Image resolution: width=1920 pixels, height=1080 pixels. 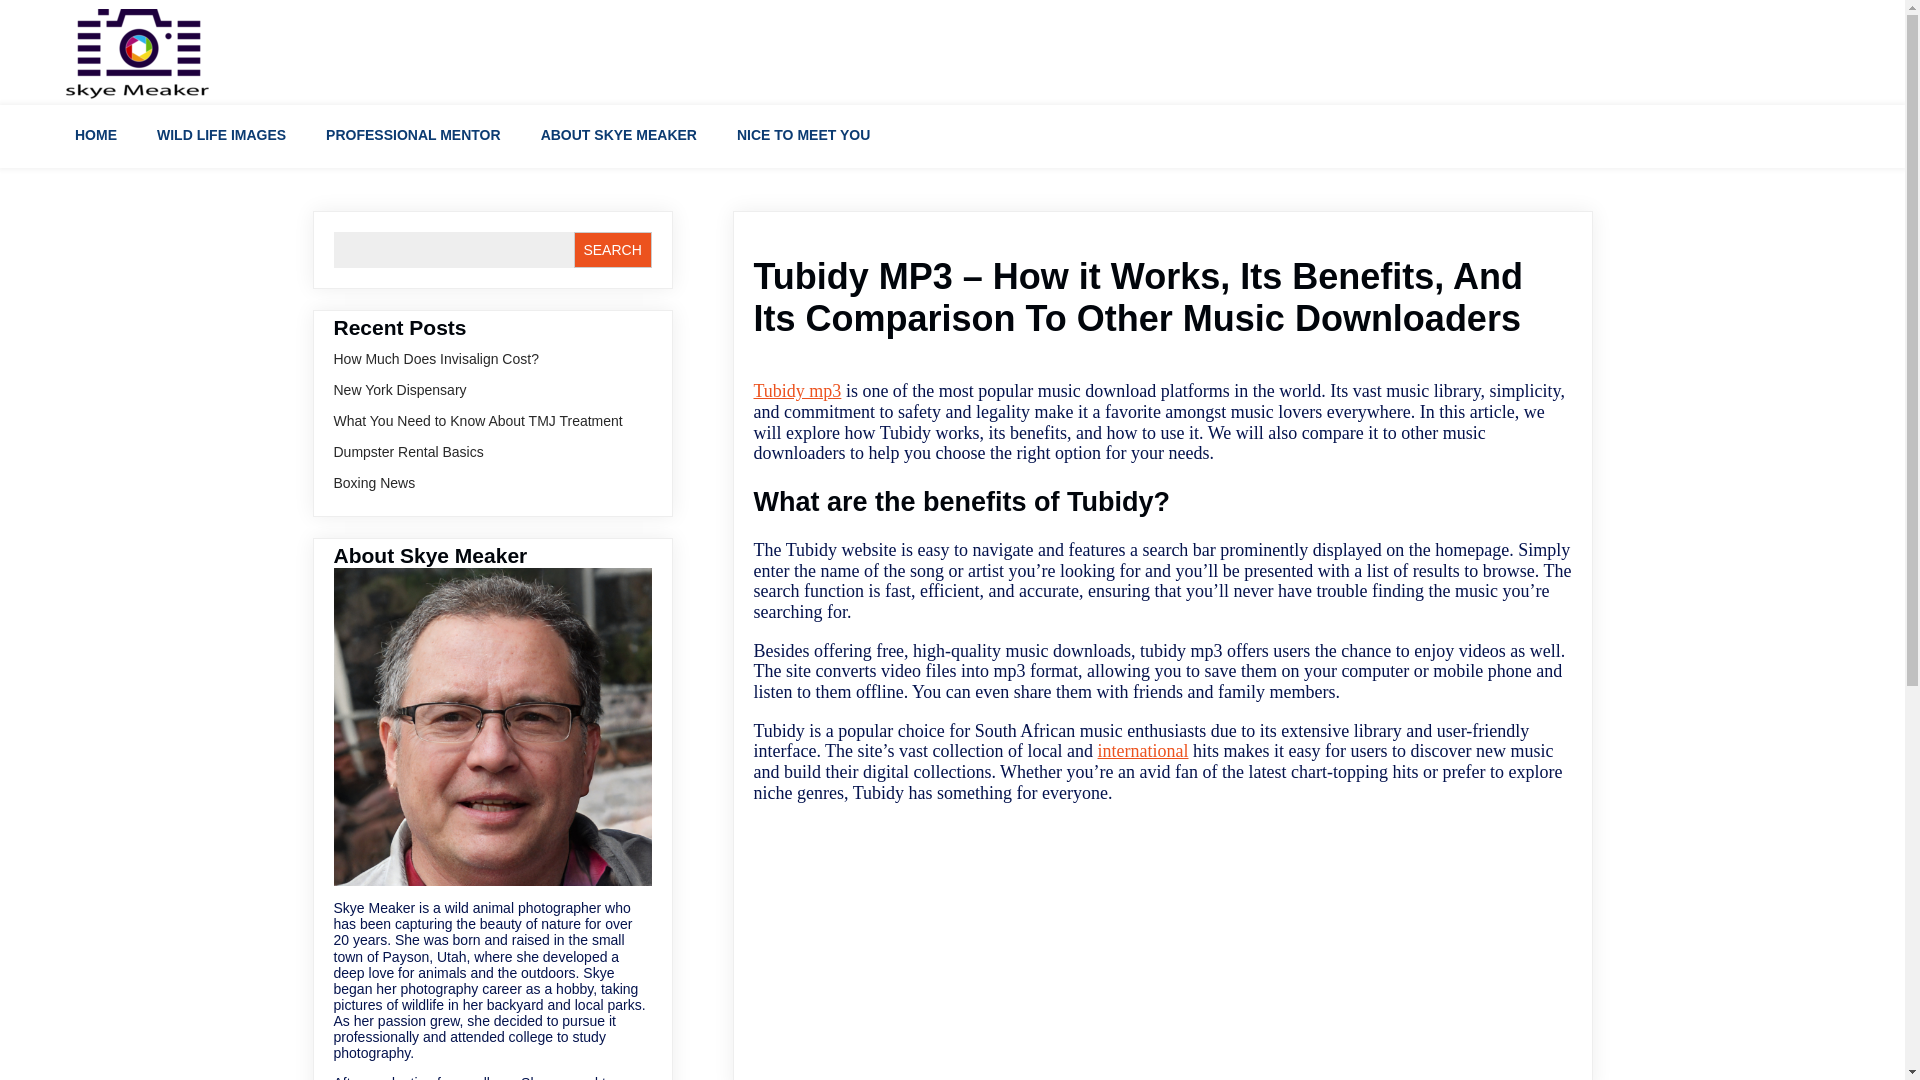 What do you see at coordinates (1143, 750) in the screenshot?
I see `international` at bounding box center [1143, 750].